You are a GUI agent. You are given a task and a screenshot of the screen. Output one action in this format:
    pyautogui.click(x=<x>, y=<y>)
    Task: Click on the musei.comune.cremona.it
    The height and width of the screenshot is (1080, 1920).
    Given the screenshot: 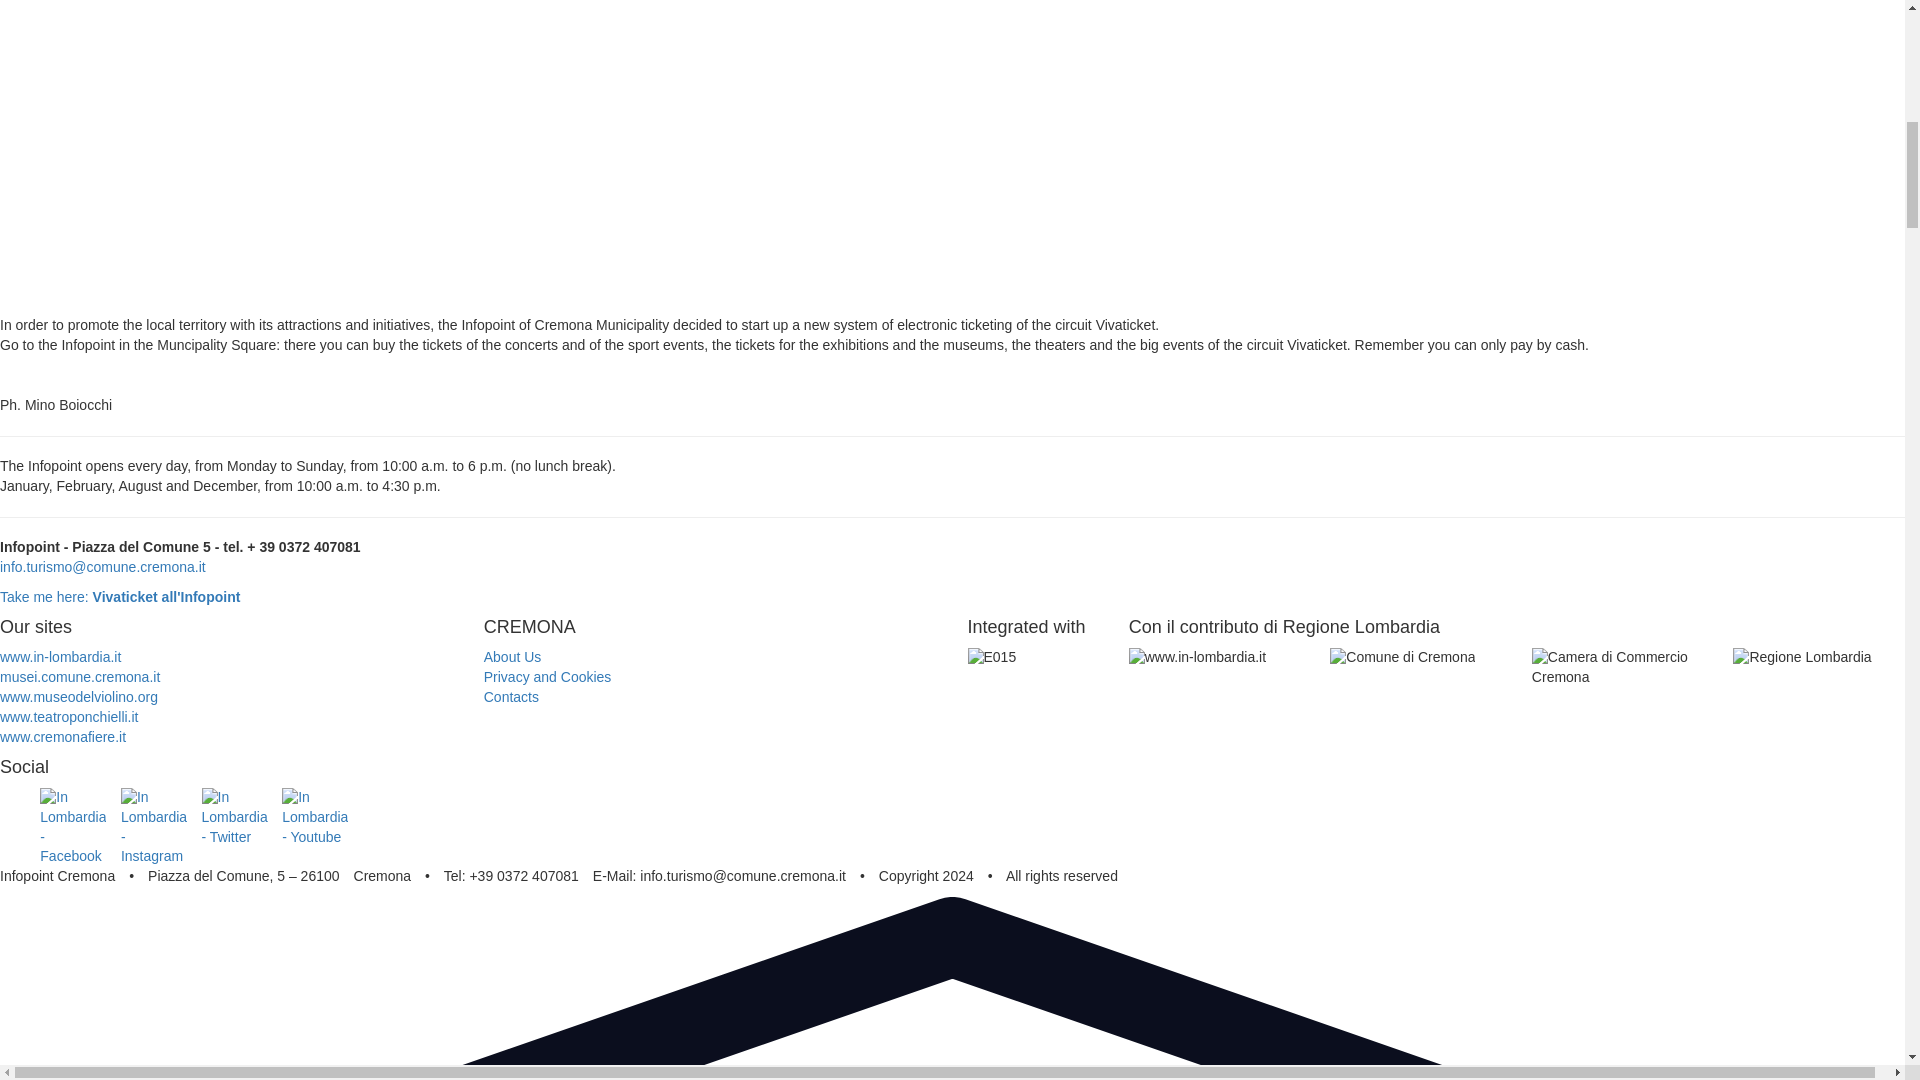 What is the action you would take?
    pyautogui.click(x=80, y=676)
    